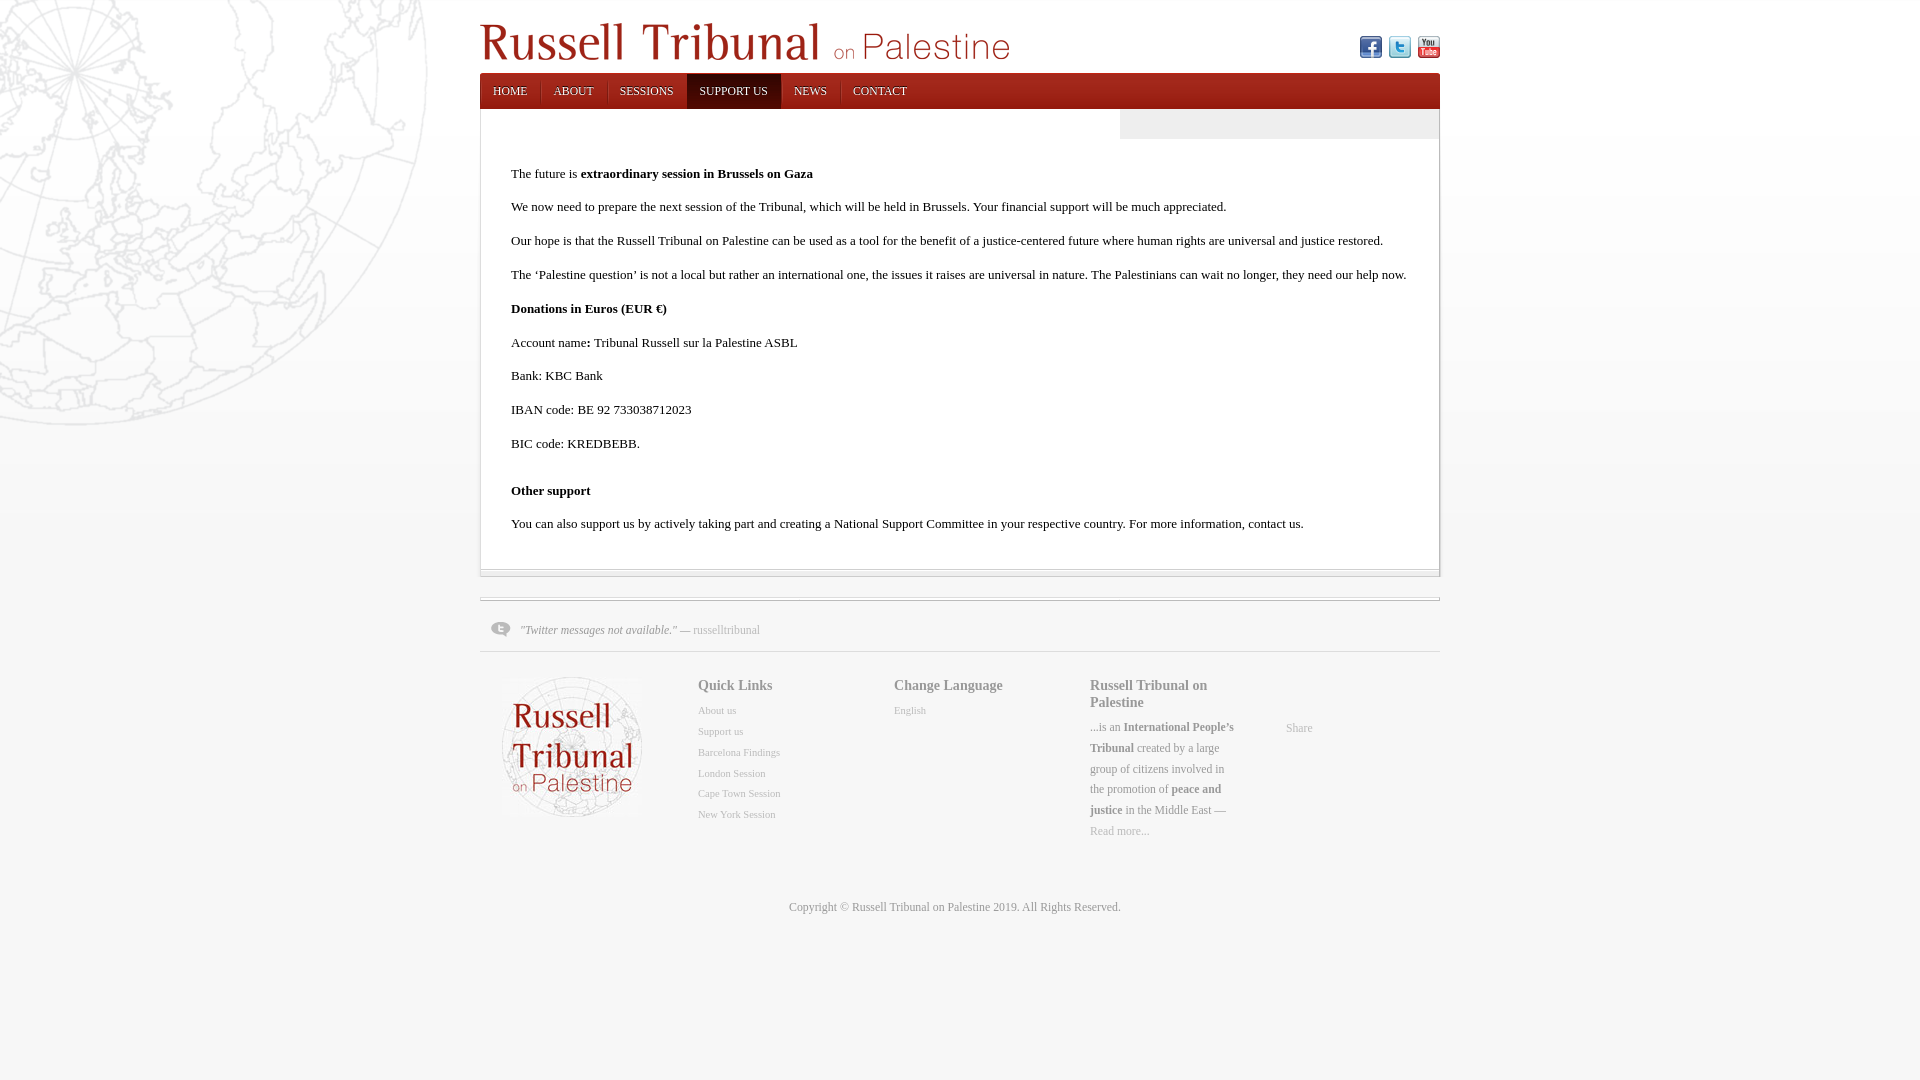 Image resolution: width=1920 pixels, height=1080 pixels. Describe the element at coordinates (1120, 832) in the screenshot. I see `Read more...` at that location.